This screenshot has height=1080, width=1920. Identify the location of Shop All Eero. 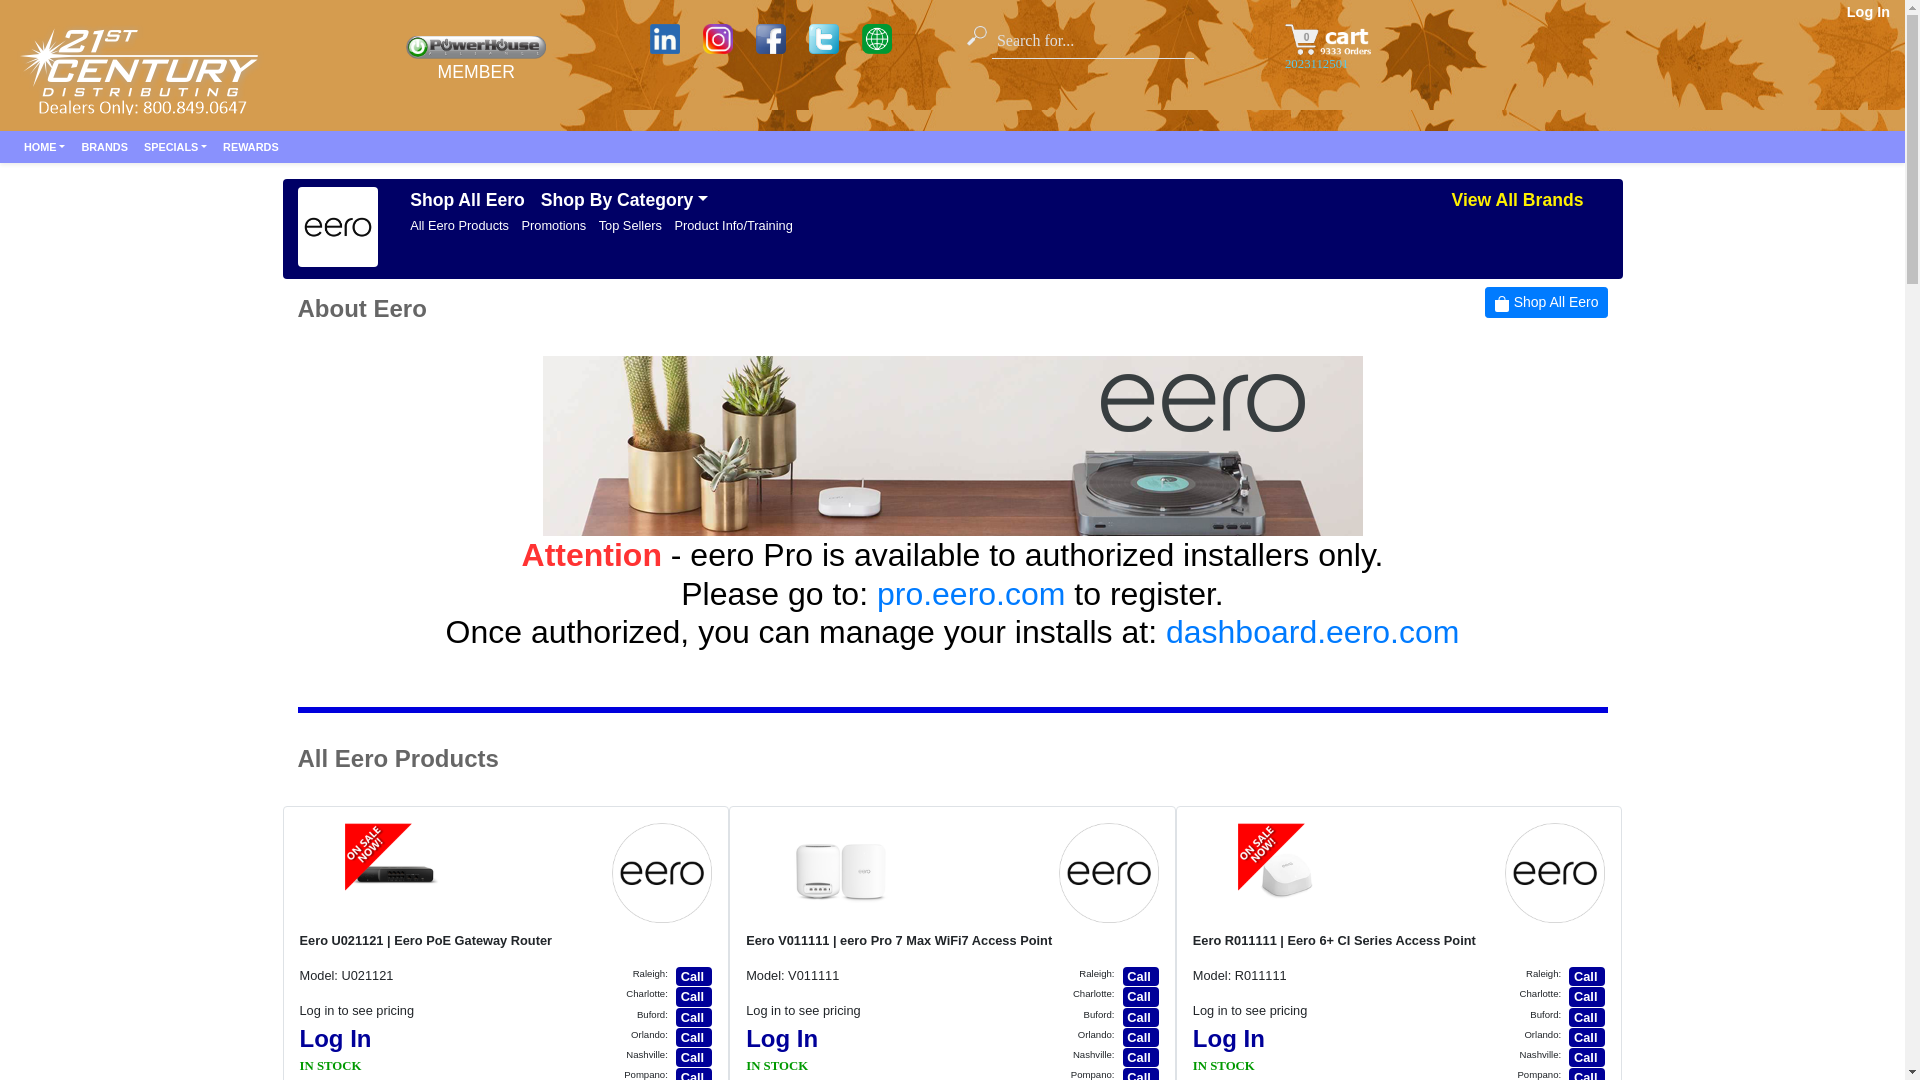
(468, 200).